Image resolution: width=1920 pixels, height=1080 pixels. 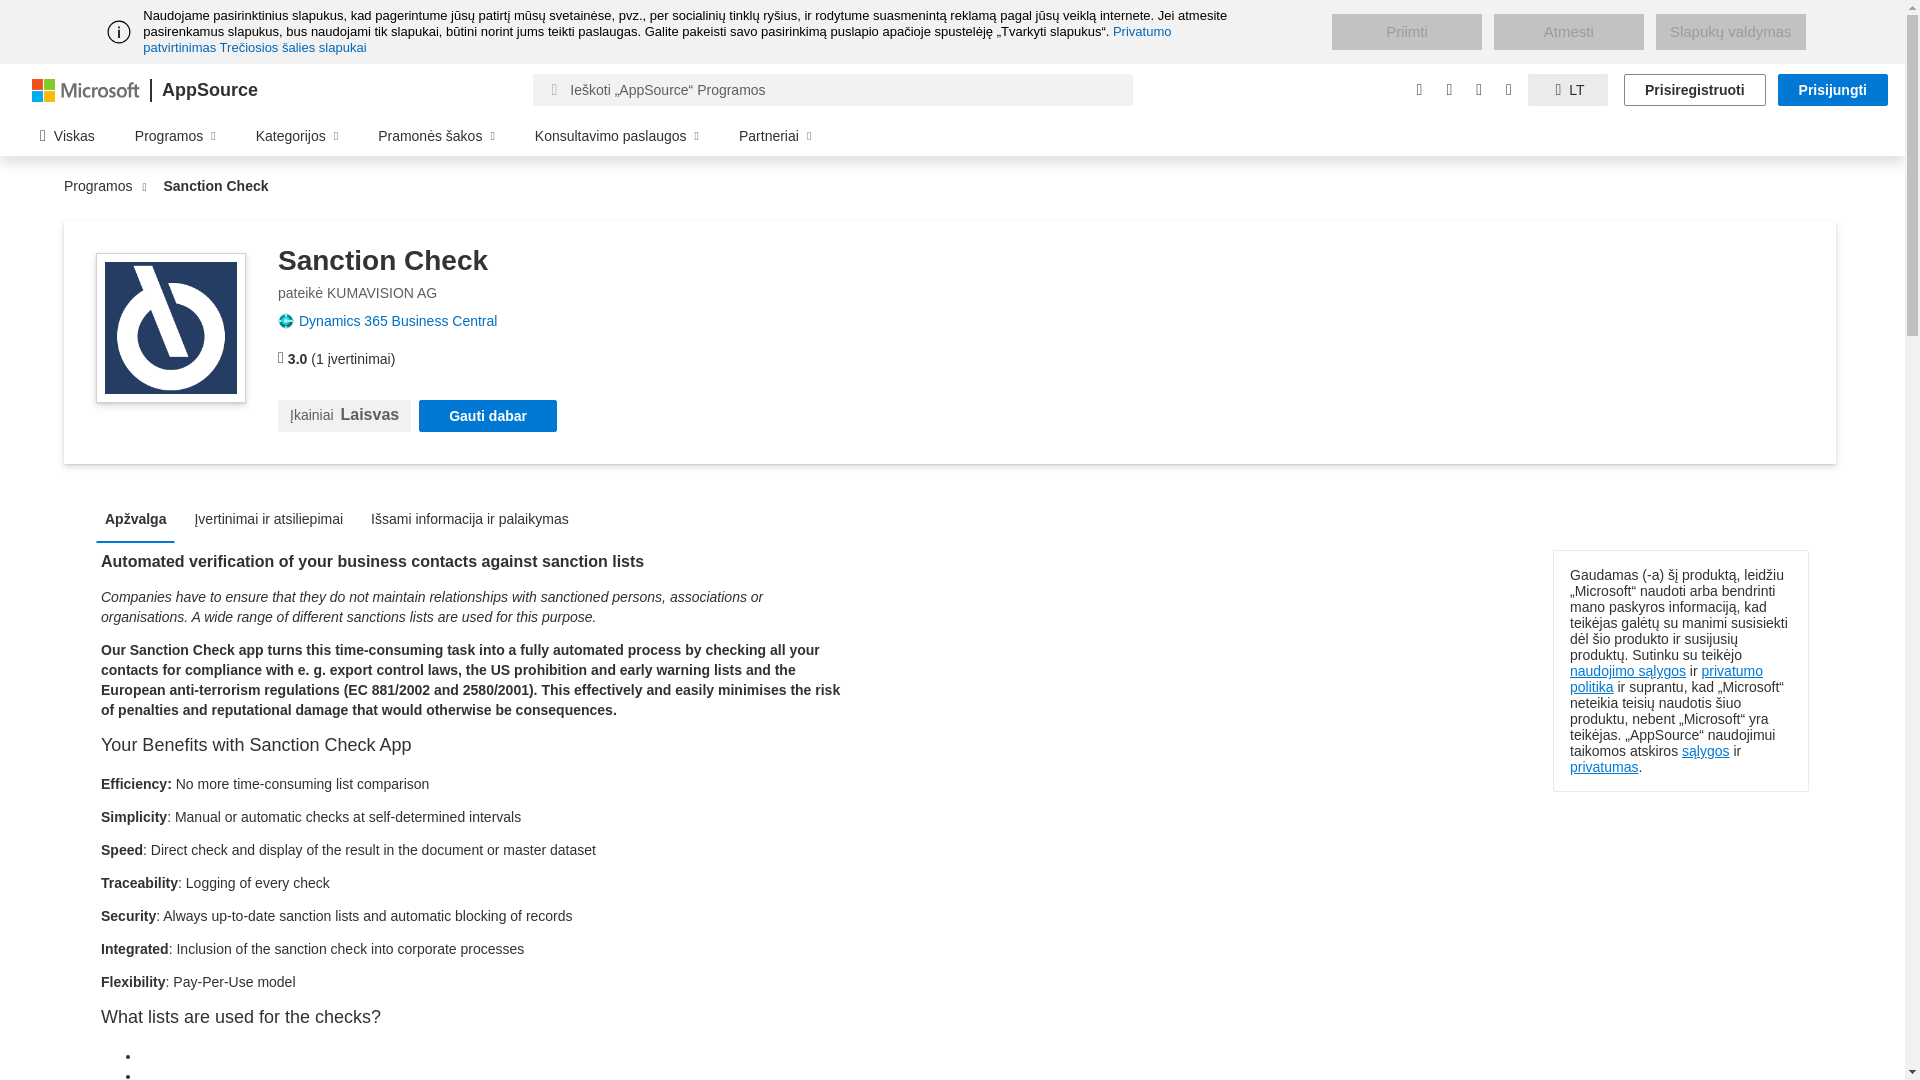 What do you see at coordinates (656, 39) in the screenshot?
I see `Privatumo patvirtinimas` at bounding box center [656, 39].